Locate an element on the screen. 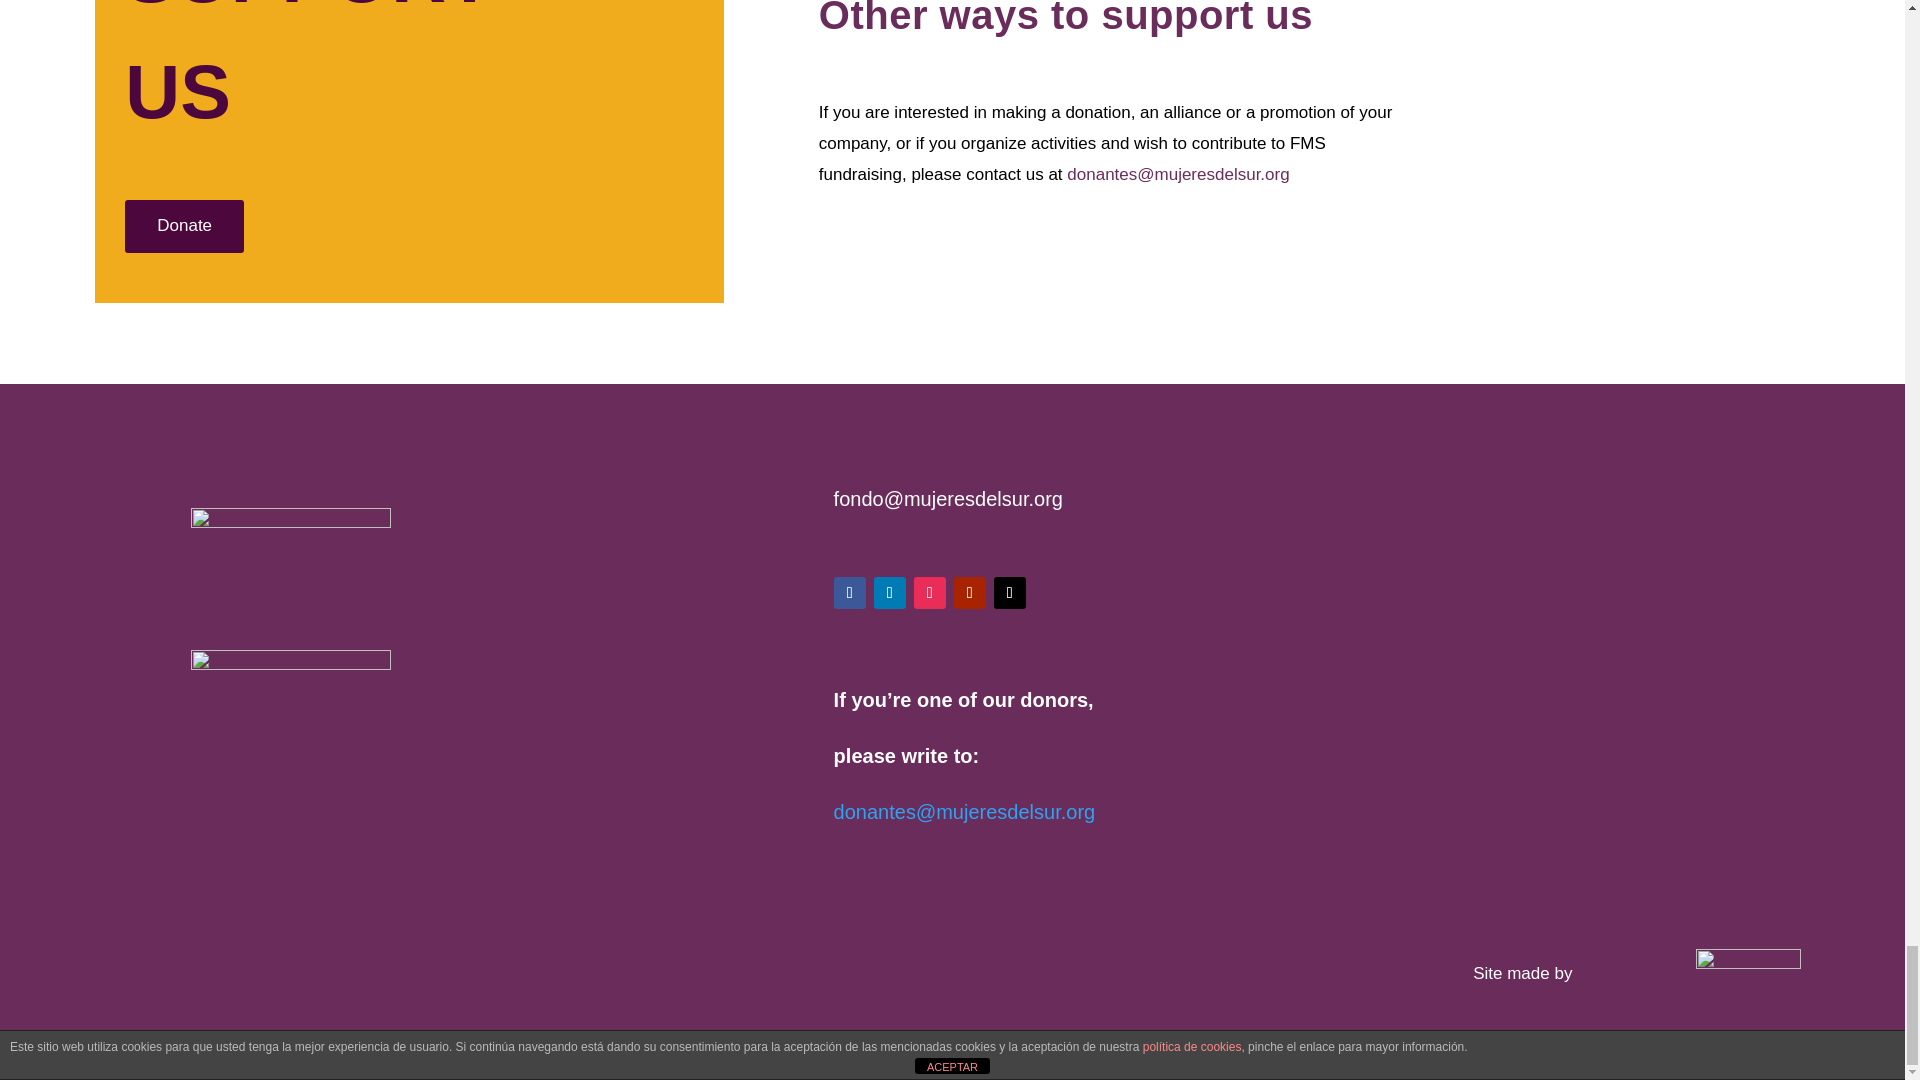  Follow on Facebook is located at coordinates (849, 592).